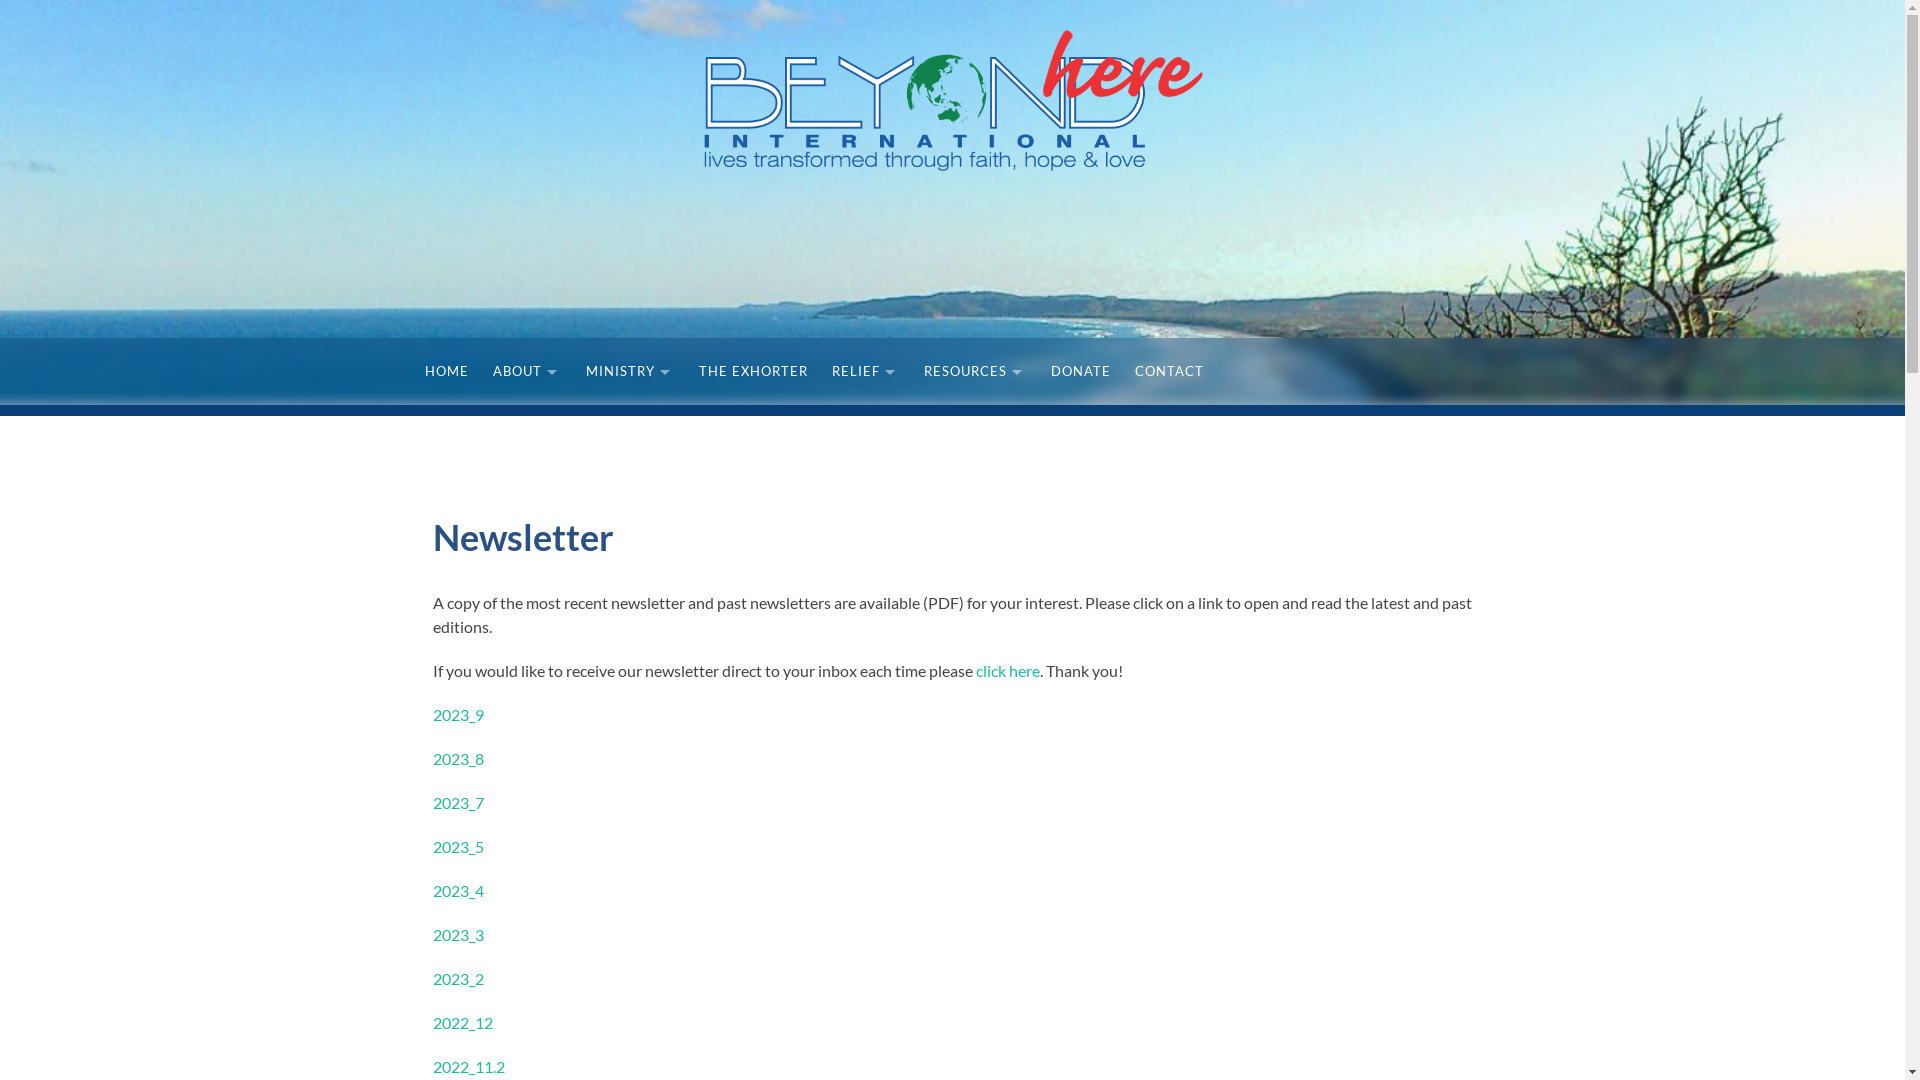 Image resolution: width=1920 pixels, height=1080 pixels. Describe the element at coordinates (866, 372) in the screenshot. I see `RELIEF` at that location.